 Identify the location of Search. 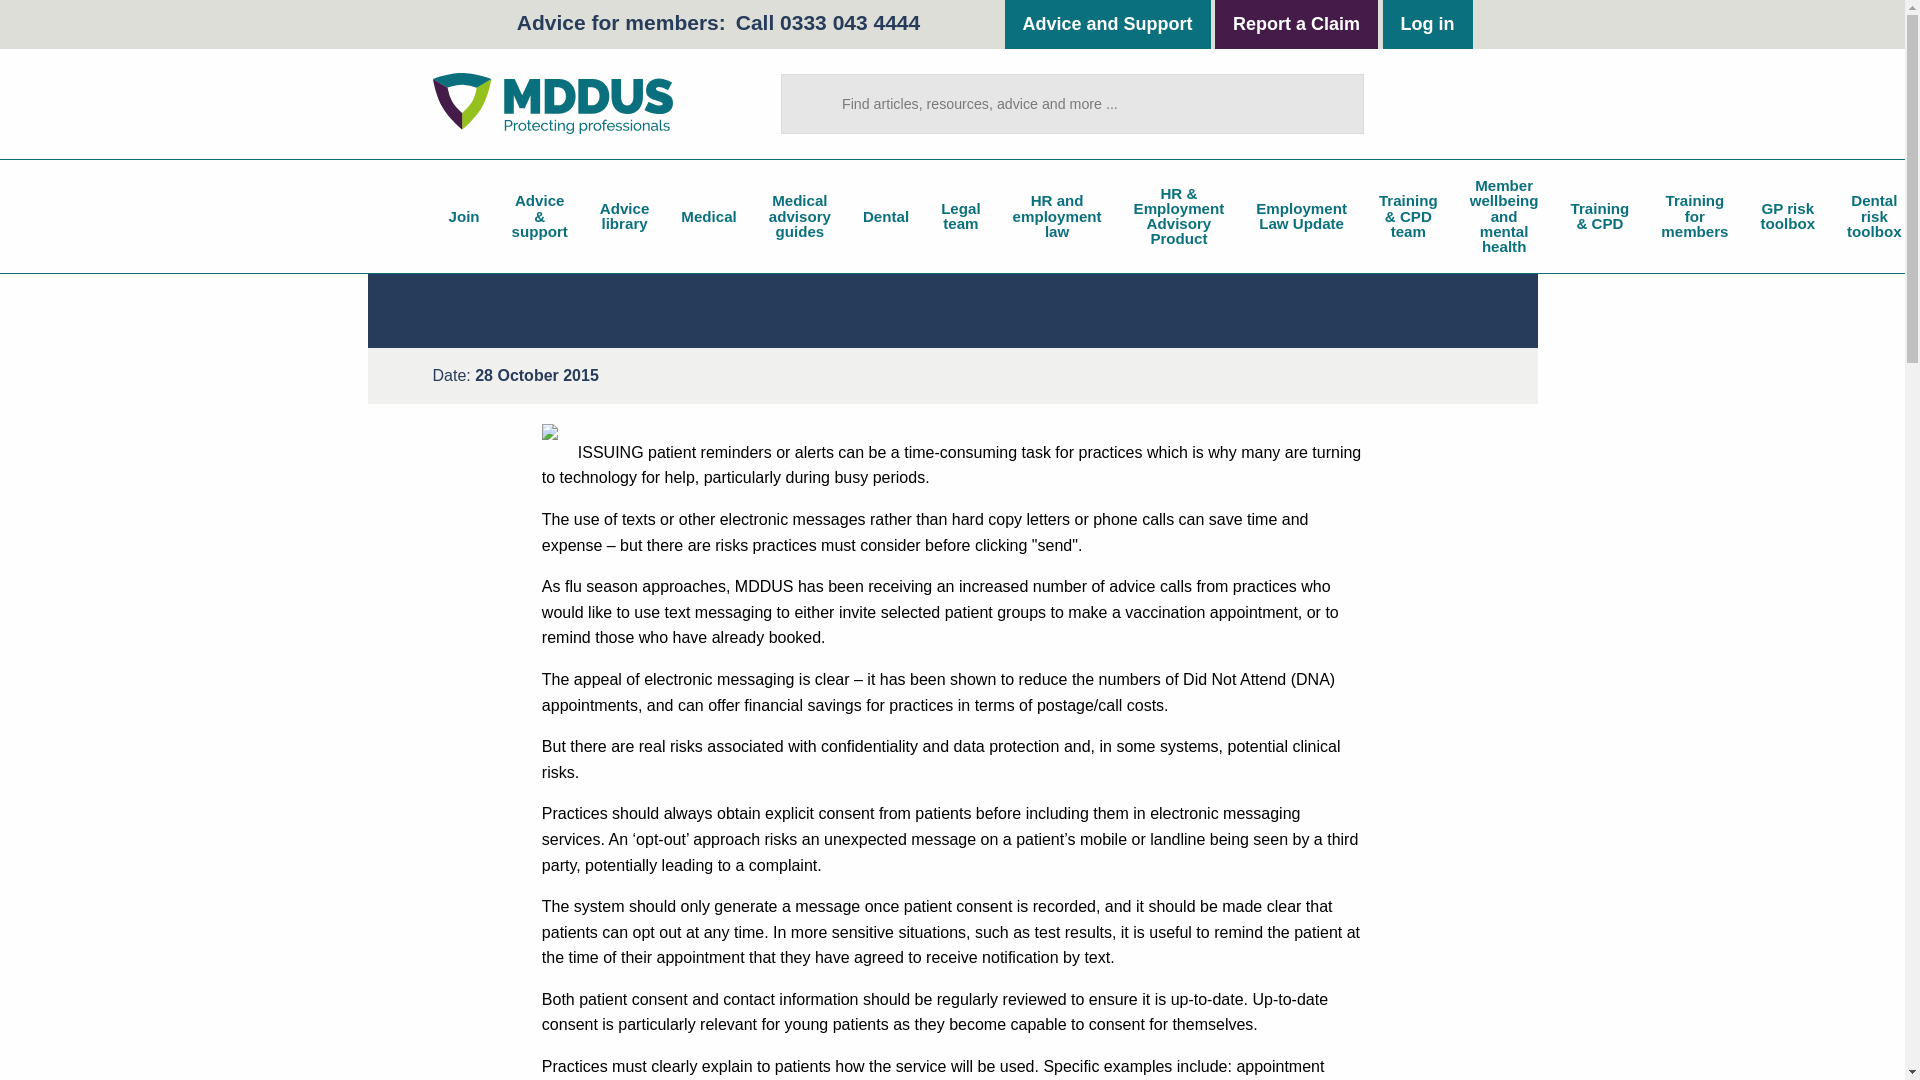
(1340, 103).